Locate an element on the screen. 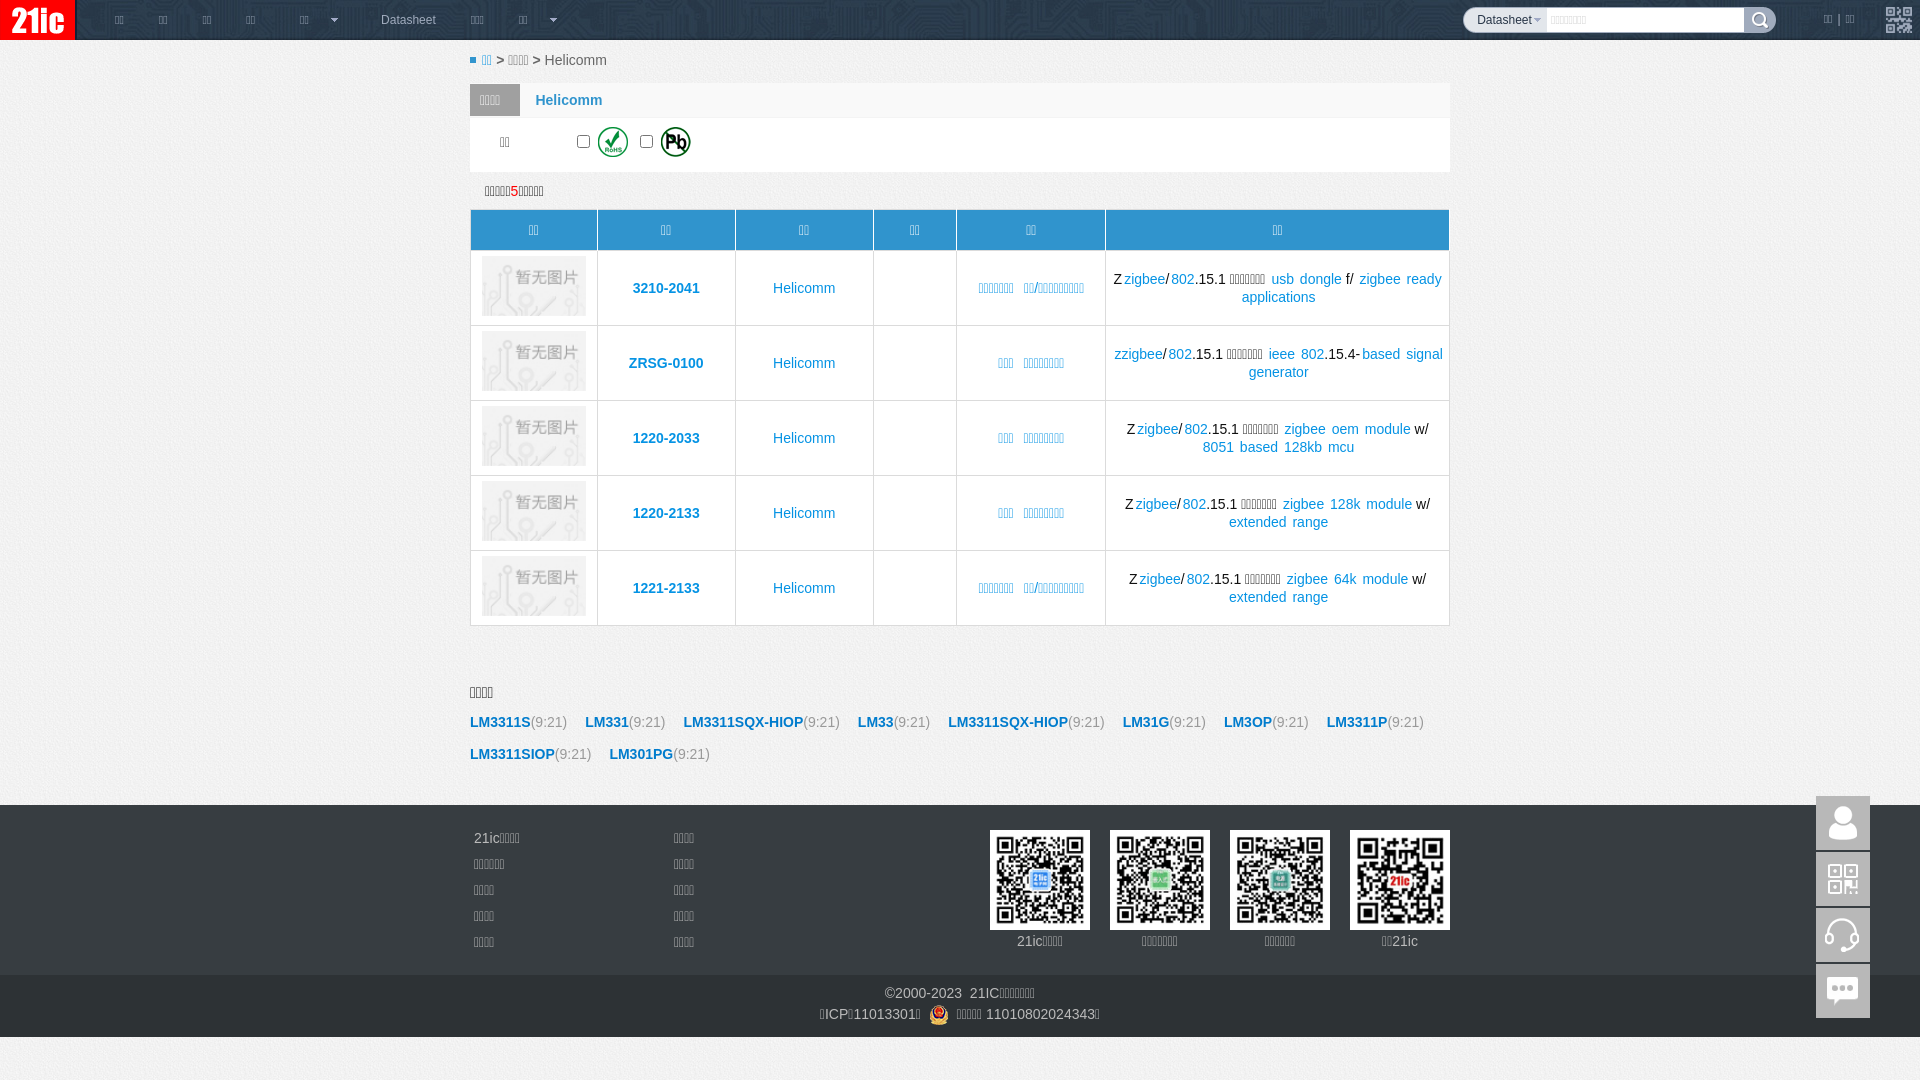 The image size is (1920, 1080). 128kb is located at coordinates (1303, 447).